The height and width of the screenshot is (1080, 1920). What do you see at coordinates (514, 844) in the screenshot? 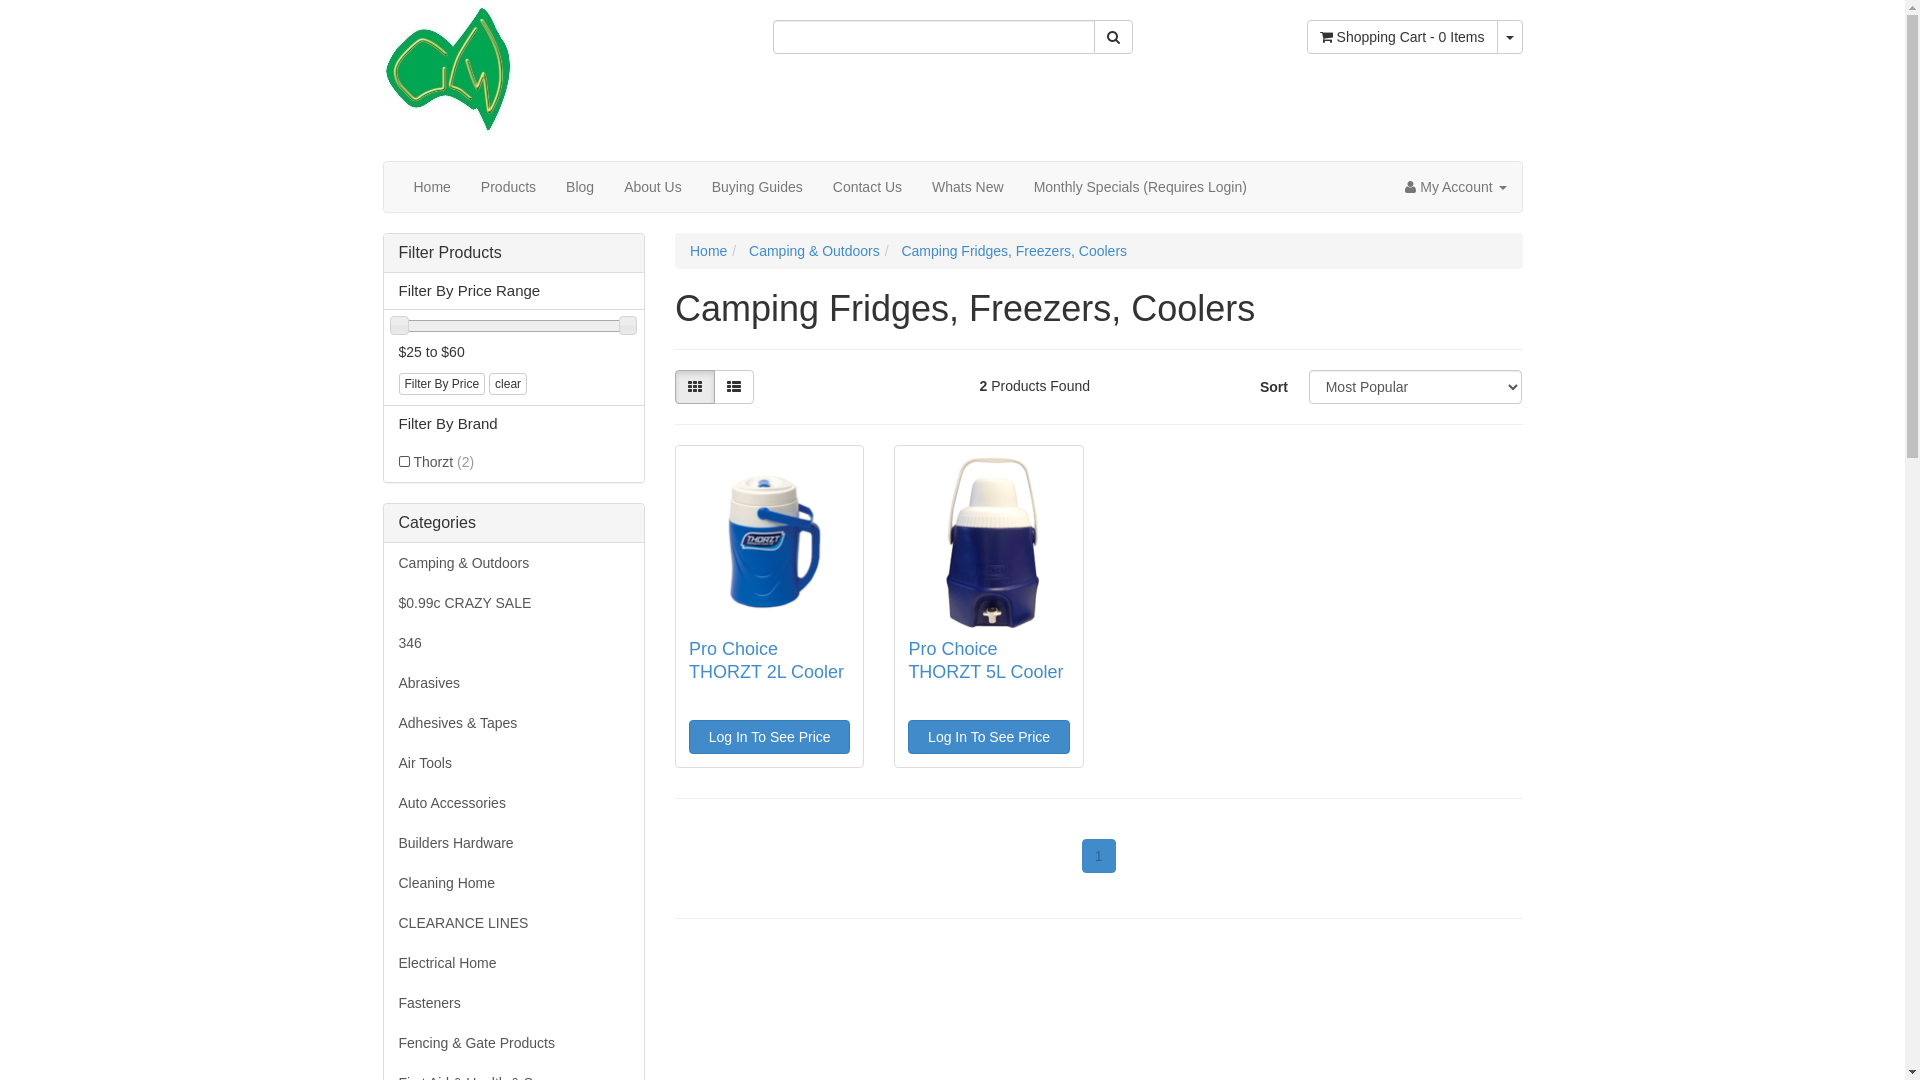
I see `Builders Hardware` at bounding box center [514, 844].